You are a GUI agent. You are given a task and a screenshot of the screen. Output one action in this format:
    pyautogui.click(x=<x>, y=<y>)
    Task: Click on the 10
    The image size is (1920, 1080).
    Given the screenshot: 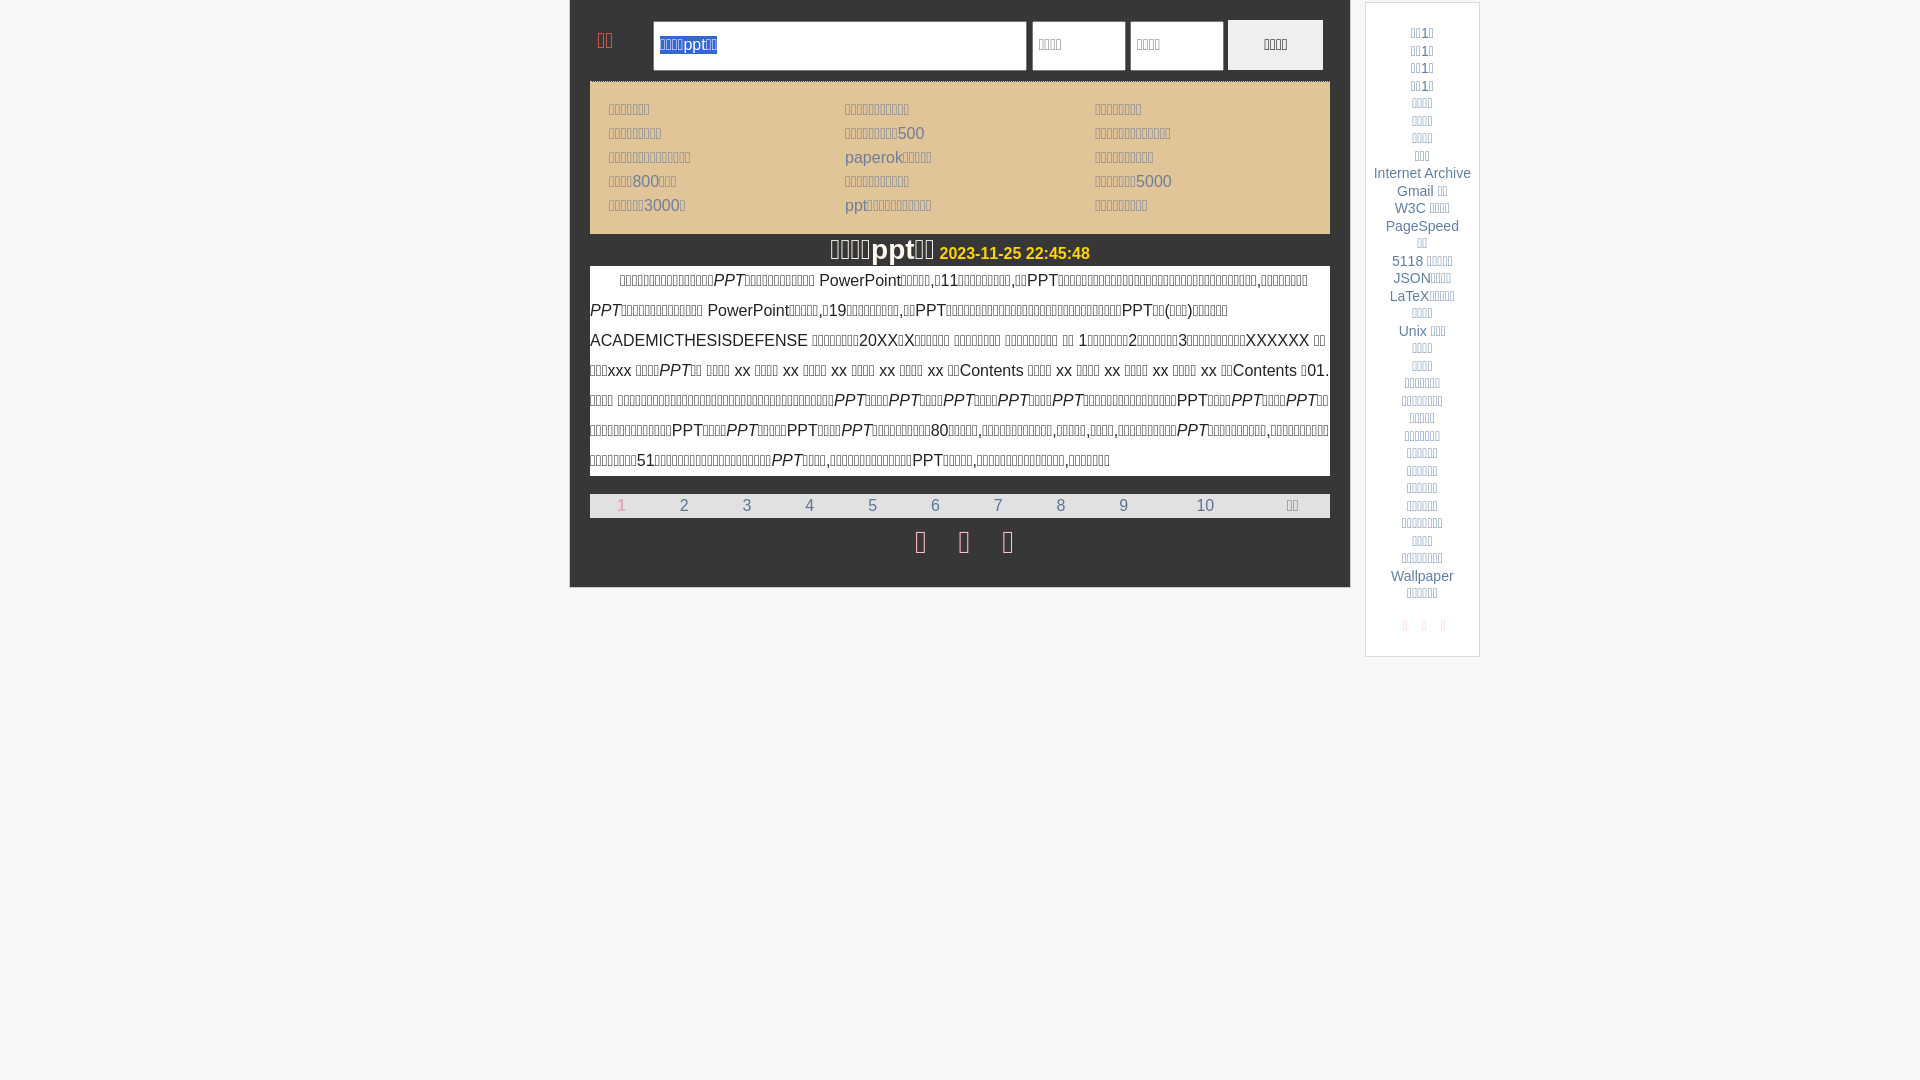 What is the action you would take?
    pyautogui.click(x=1205, y=506)
    